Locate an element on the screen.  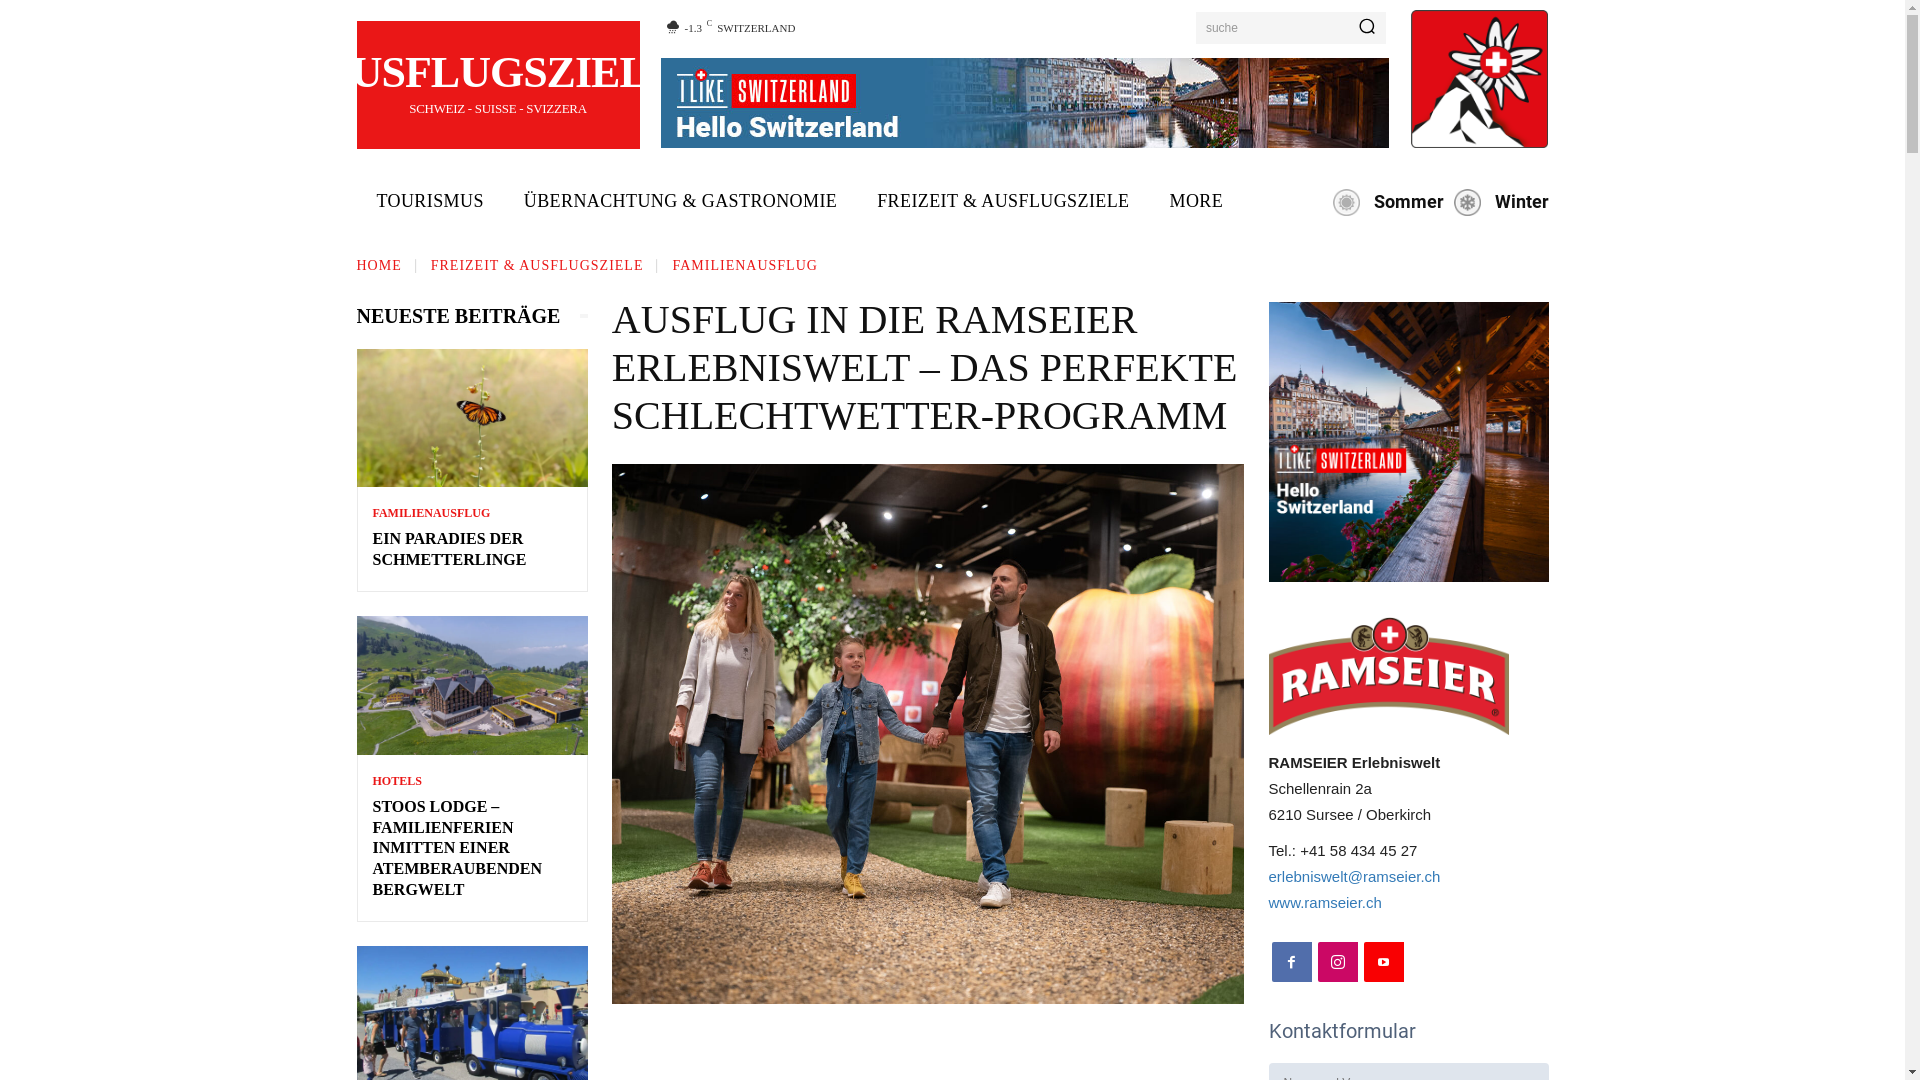
www.ramseier.ch is located at coordinates (1324, 902).